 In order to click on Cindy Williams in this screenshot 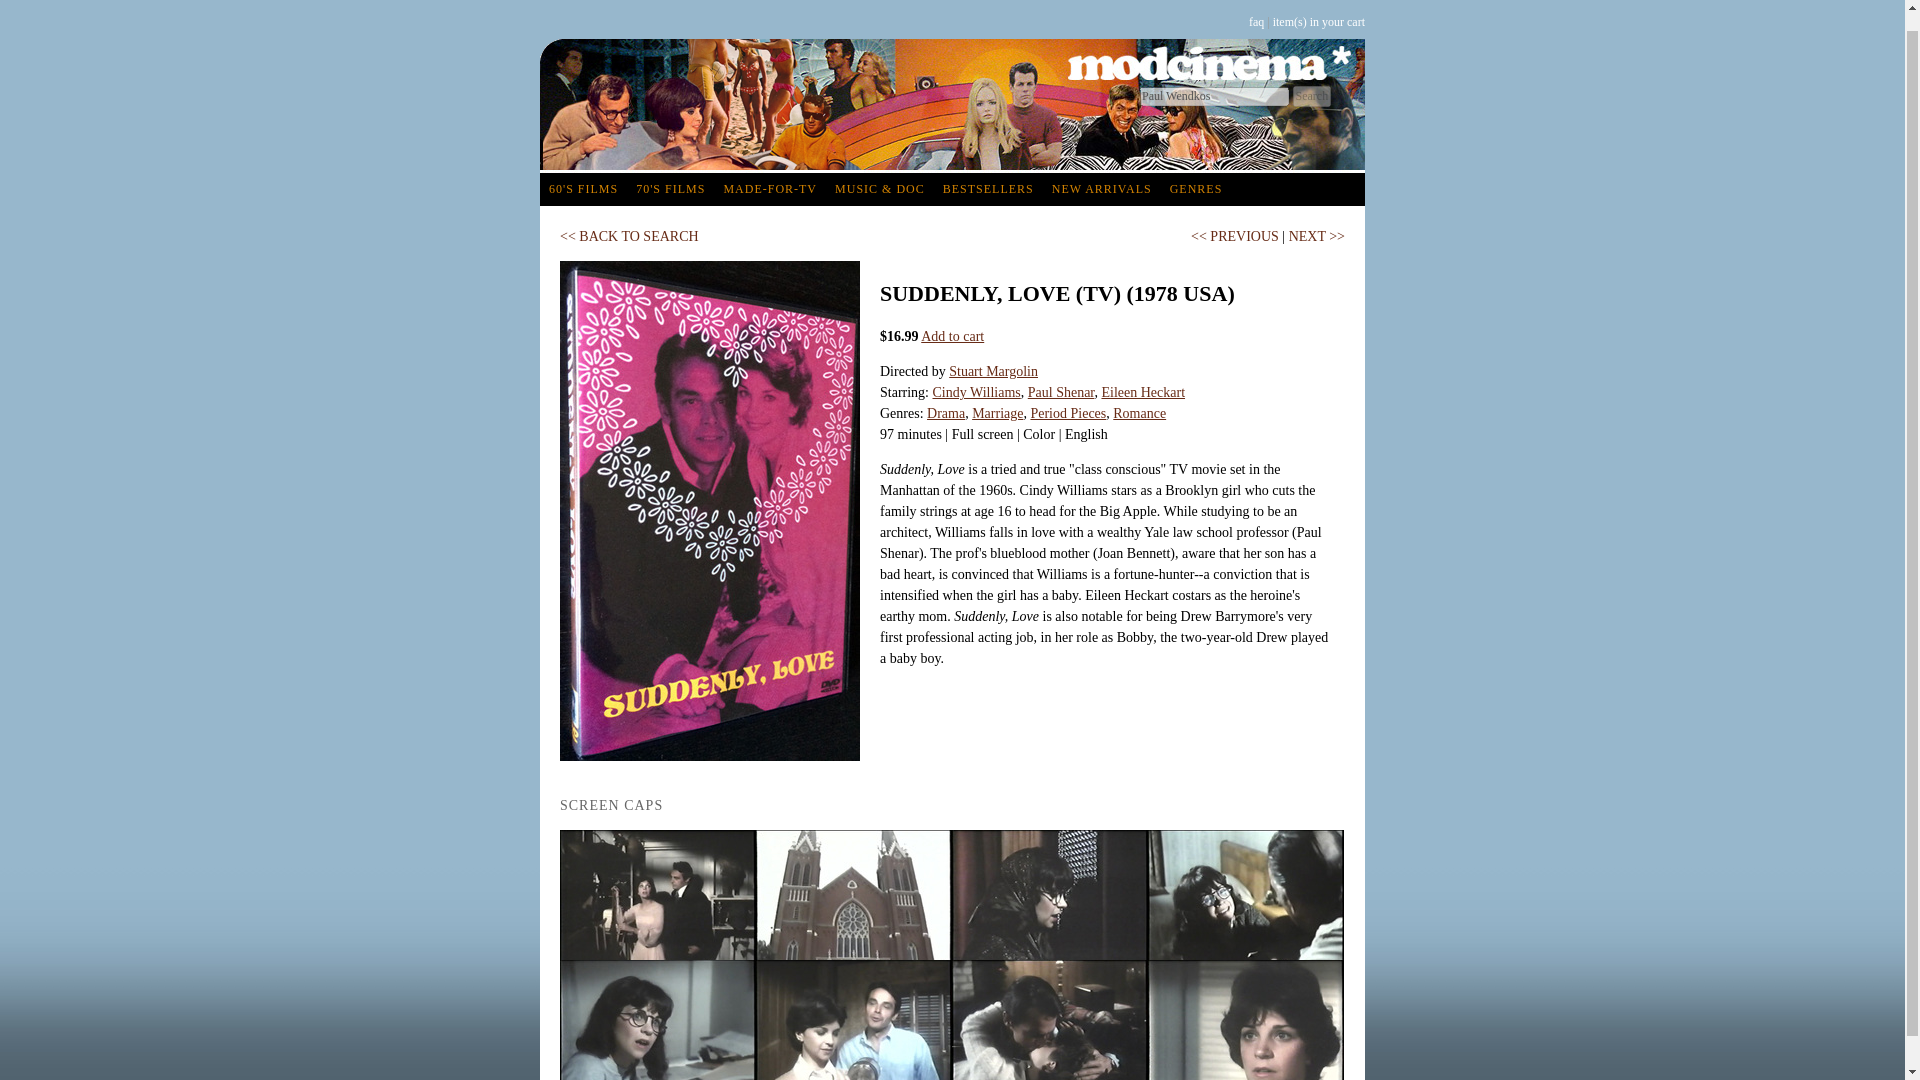, I will do `click(975, 392)`.